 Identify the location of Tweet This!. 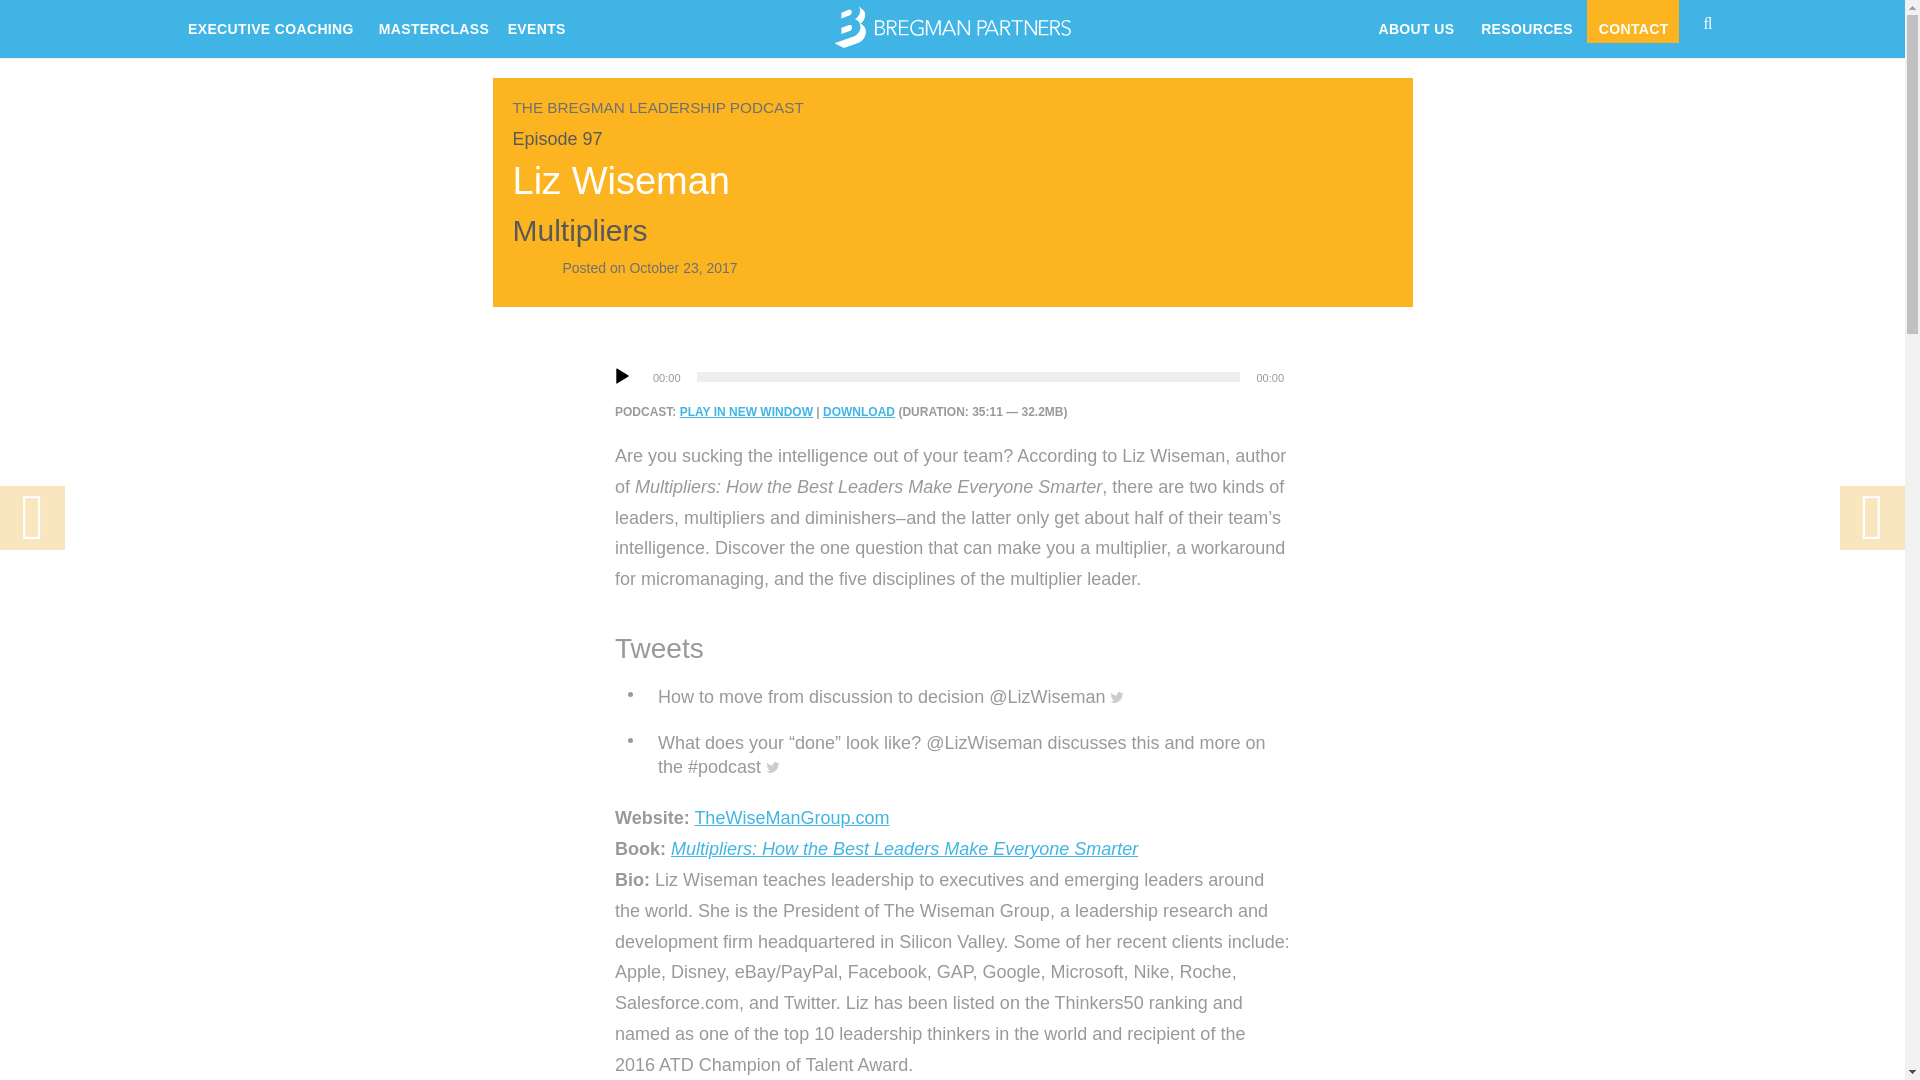
(970, 755).